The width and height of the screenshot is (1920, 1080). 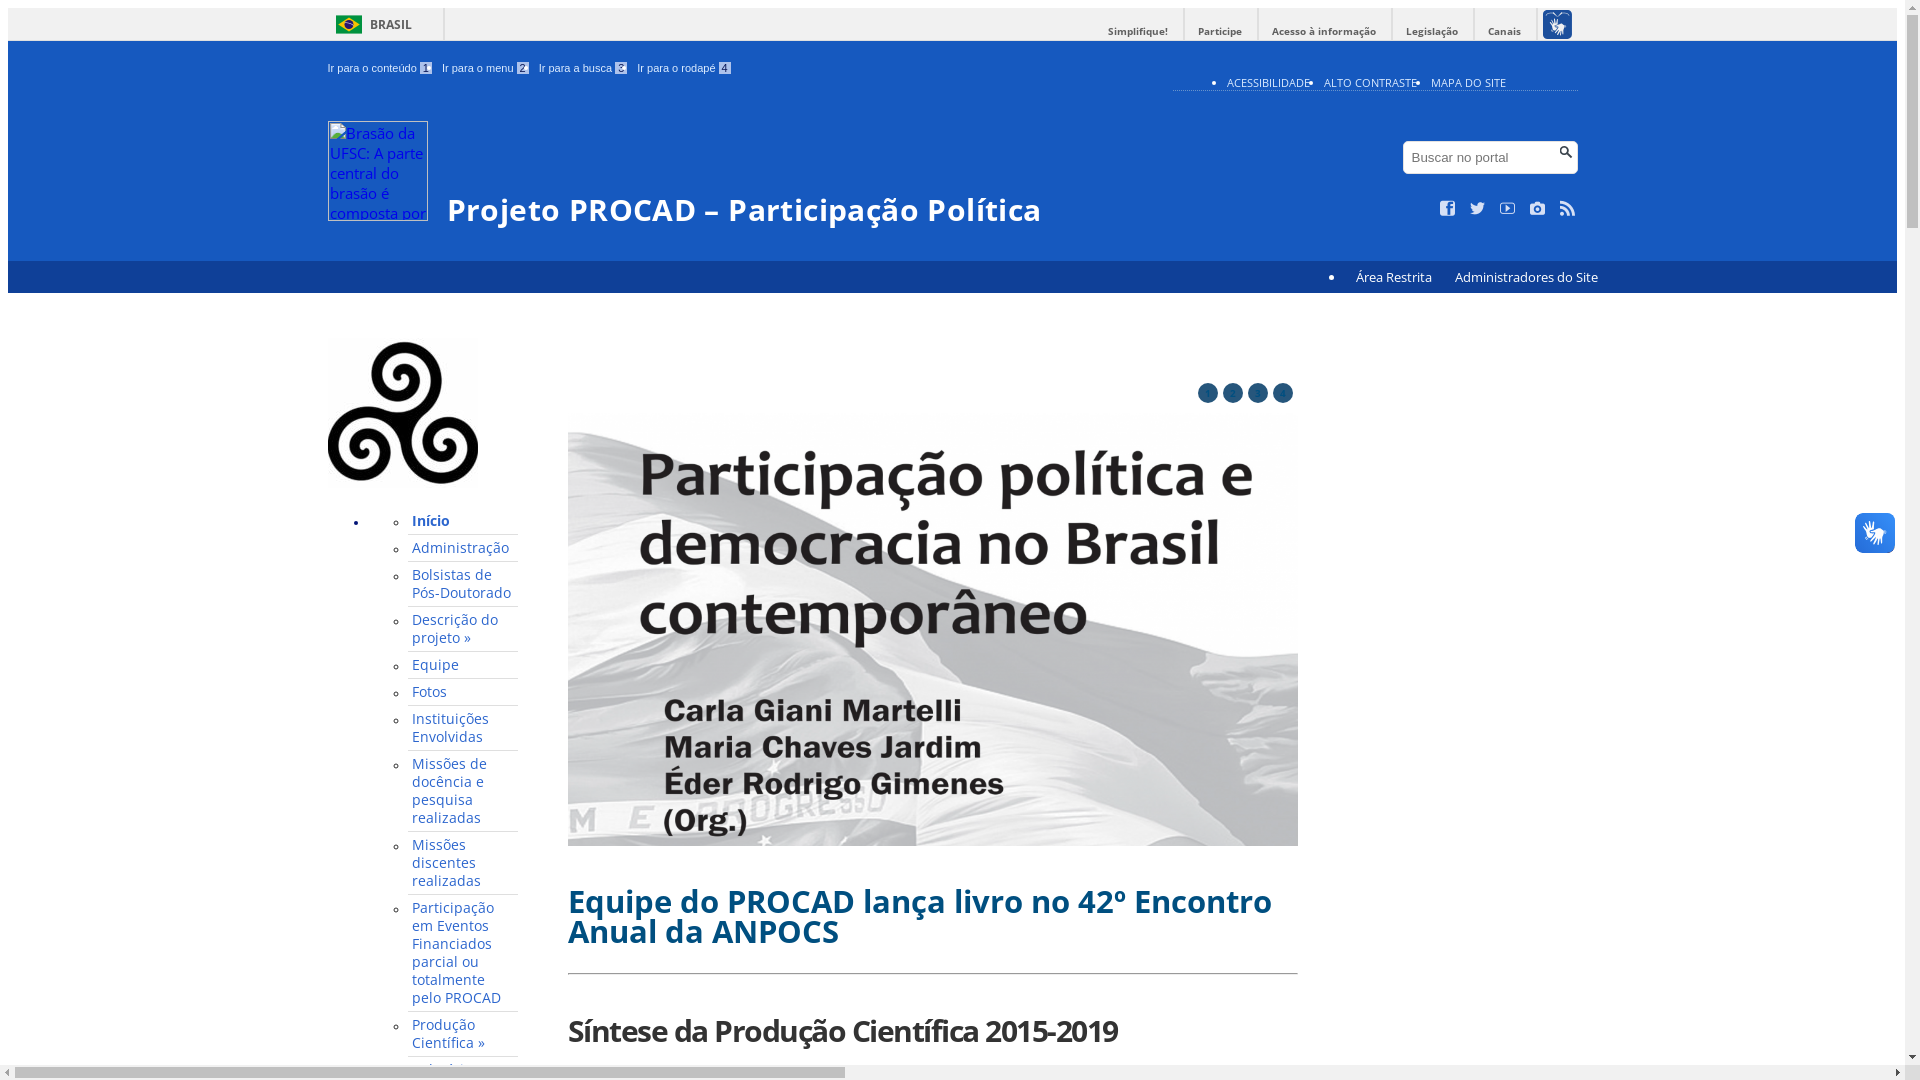 What do you see at coordinates (1538, 209) in the screenshot?
I see `Veja no Instagram` at bounding box center [1538, 209].